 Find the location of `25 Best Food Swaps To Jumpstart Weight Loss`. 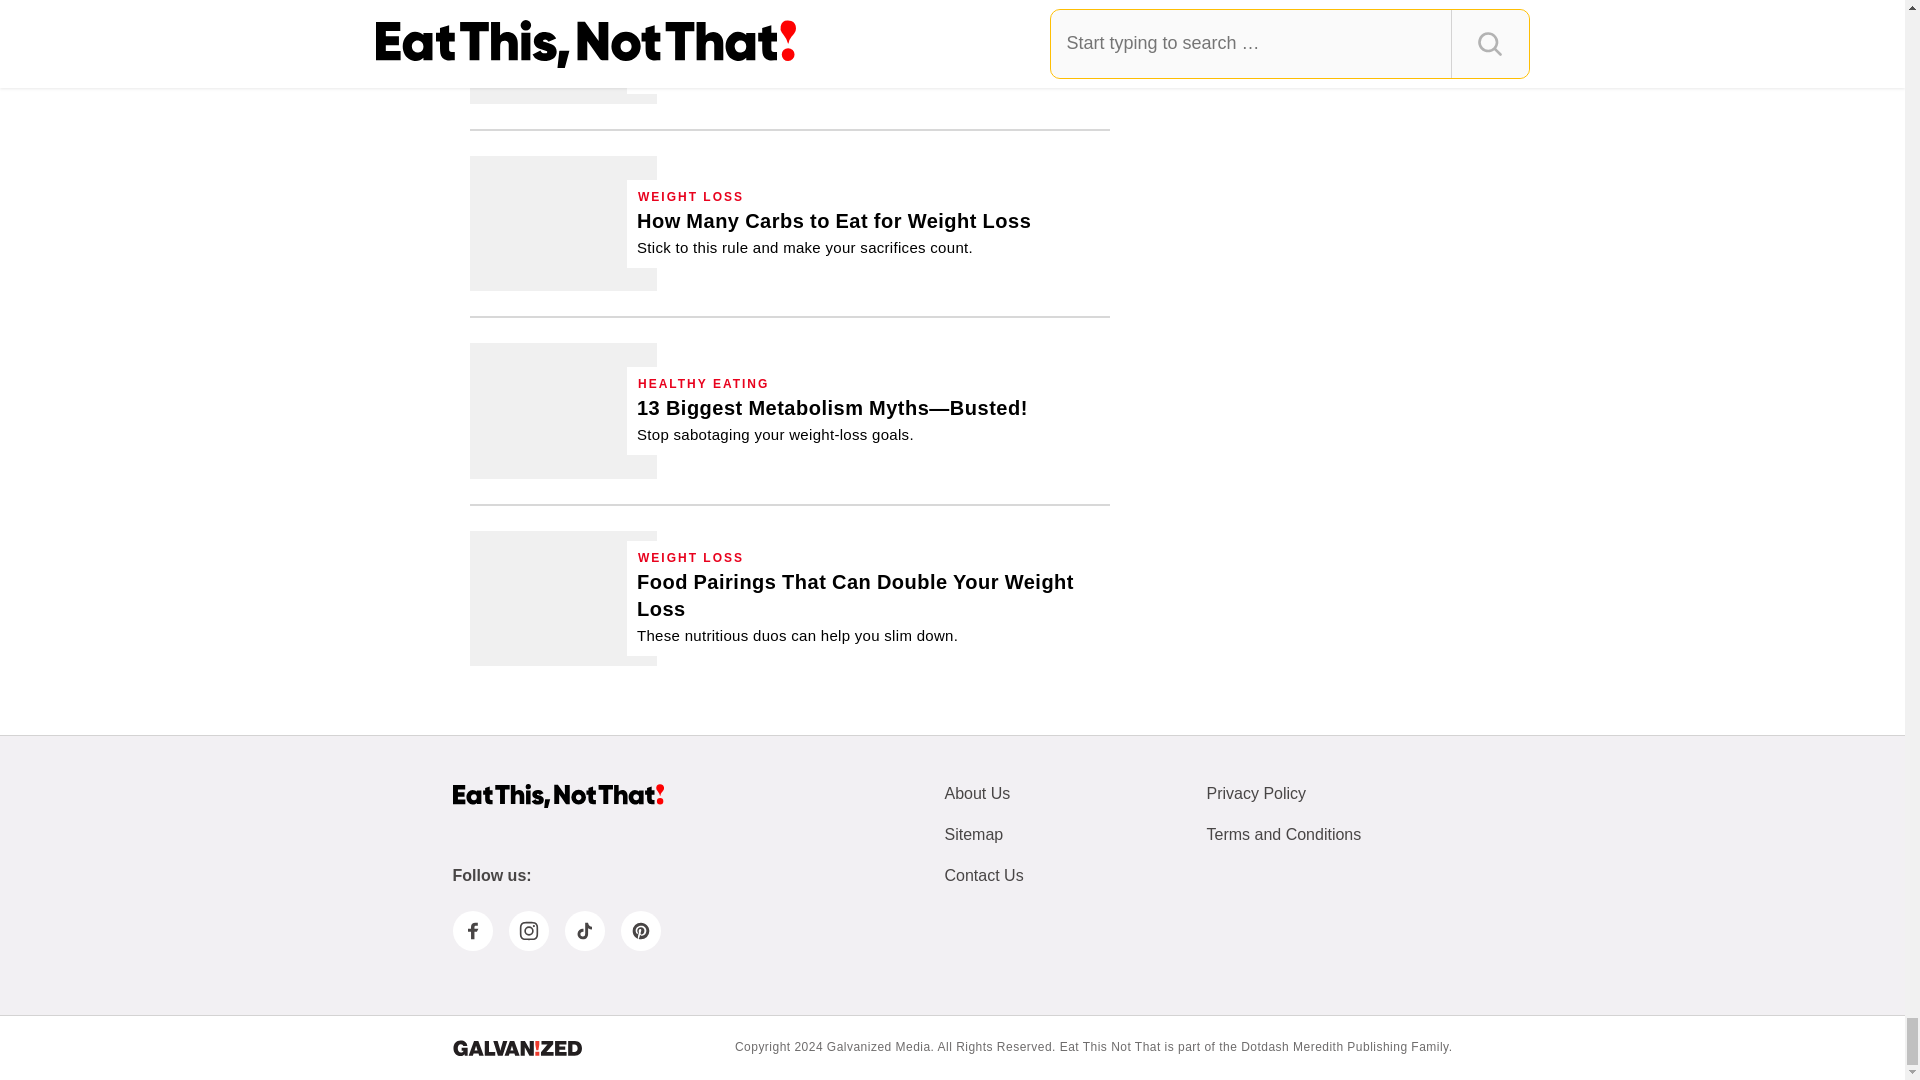

25 Best Food Swaps To Jumpstart Weight Loss is located at coordinates (868, 45).